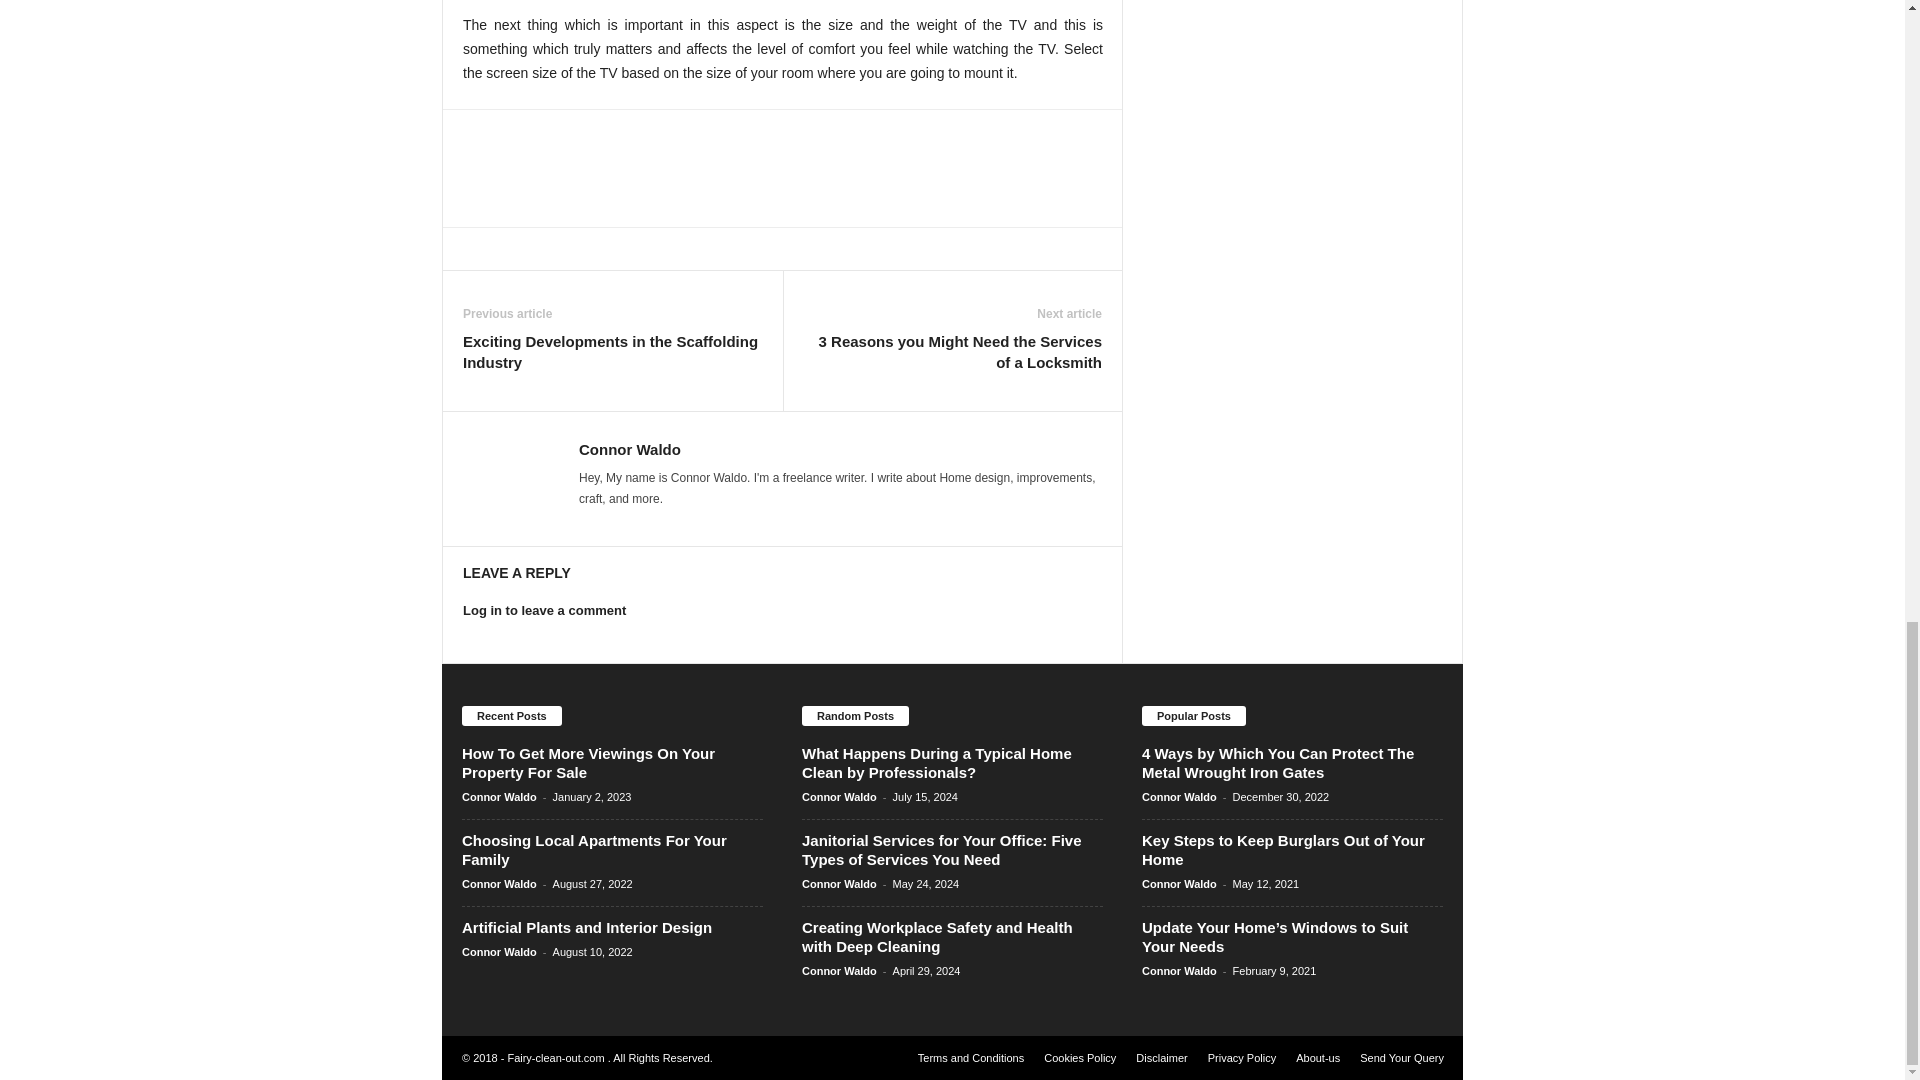  Describe the element at coordinates (544, 610) in the screenshot. I see `Log in to leave a comment` at that location.